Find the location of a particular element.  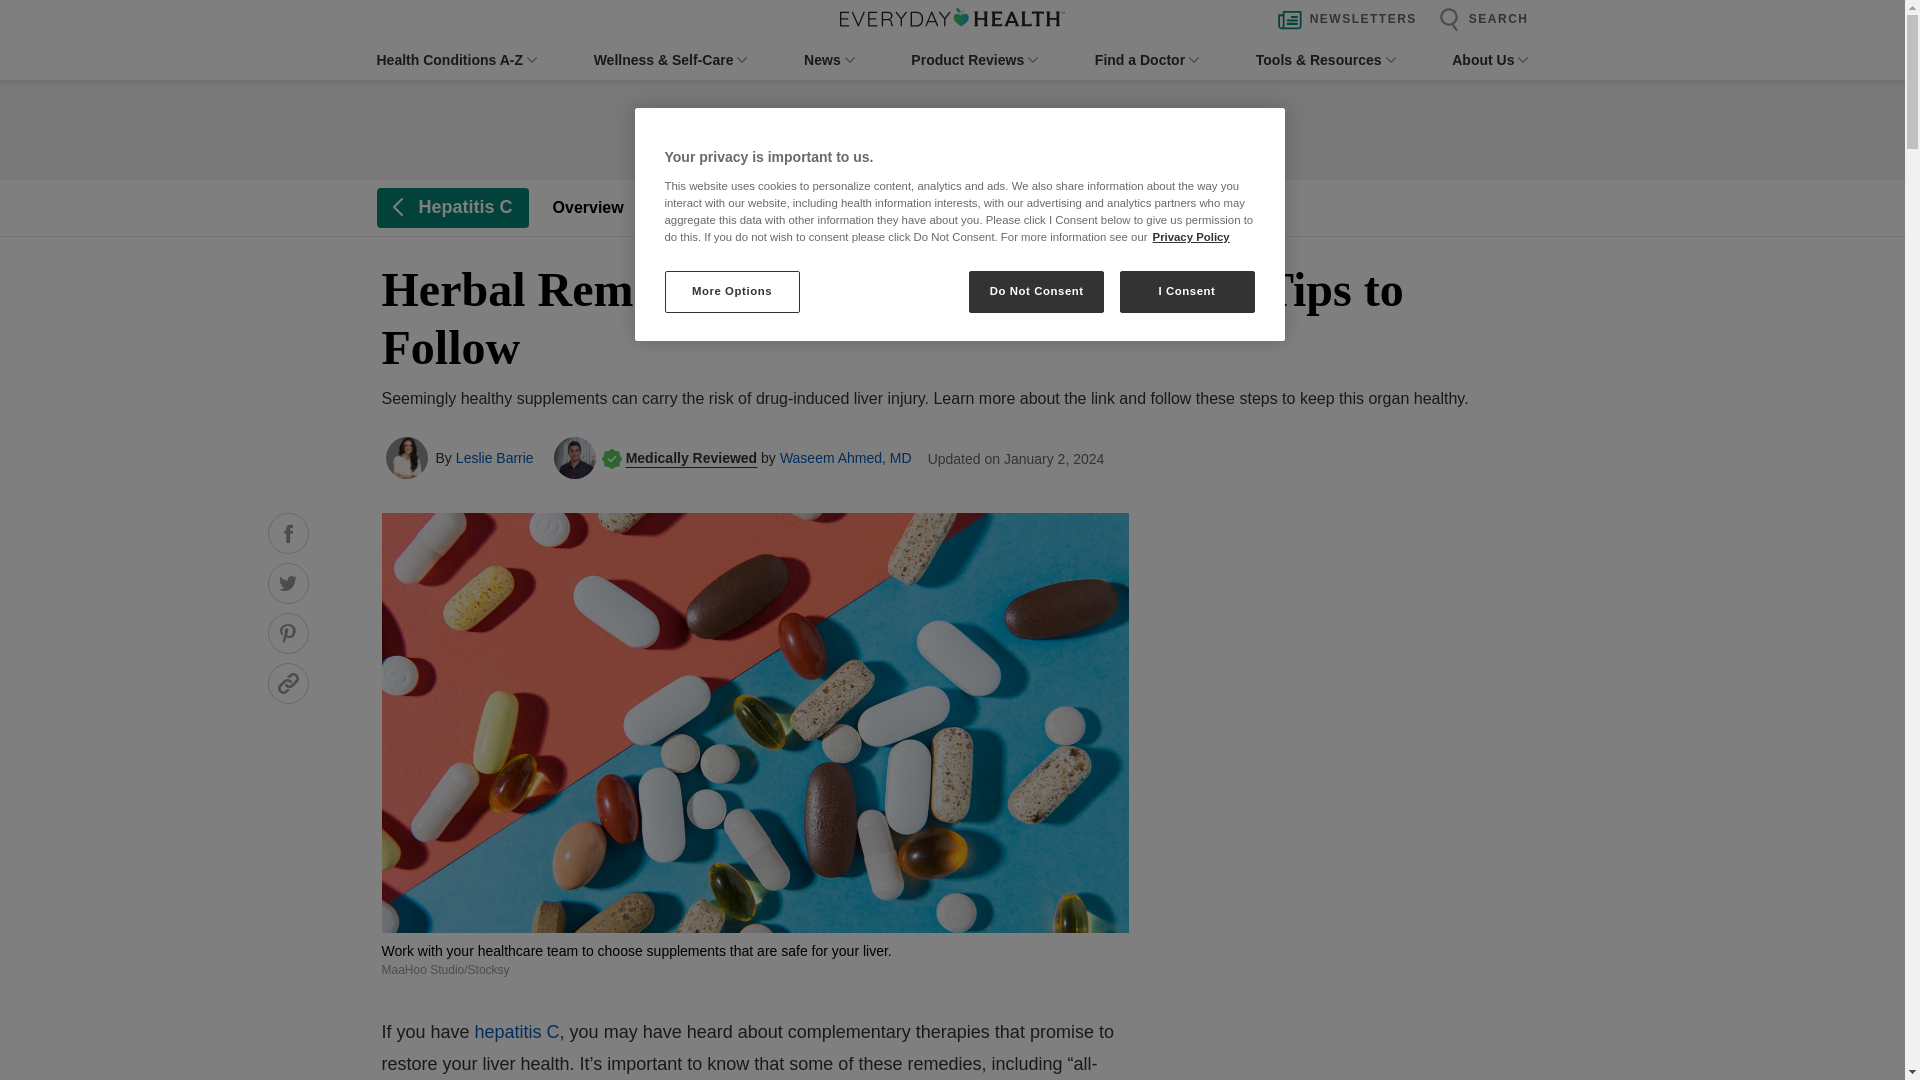

Product Reviews is located at coordinates (974, 60).